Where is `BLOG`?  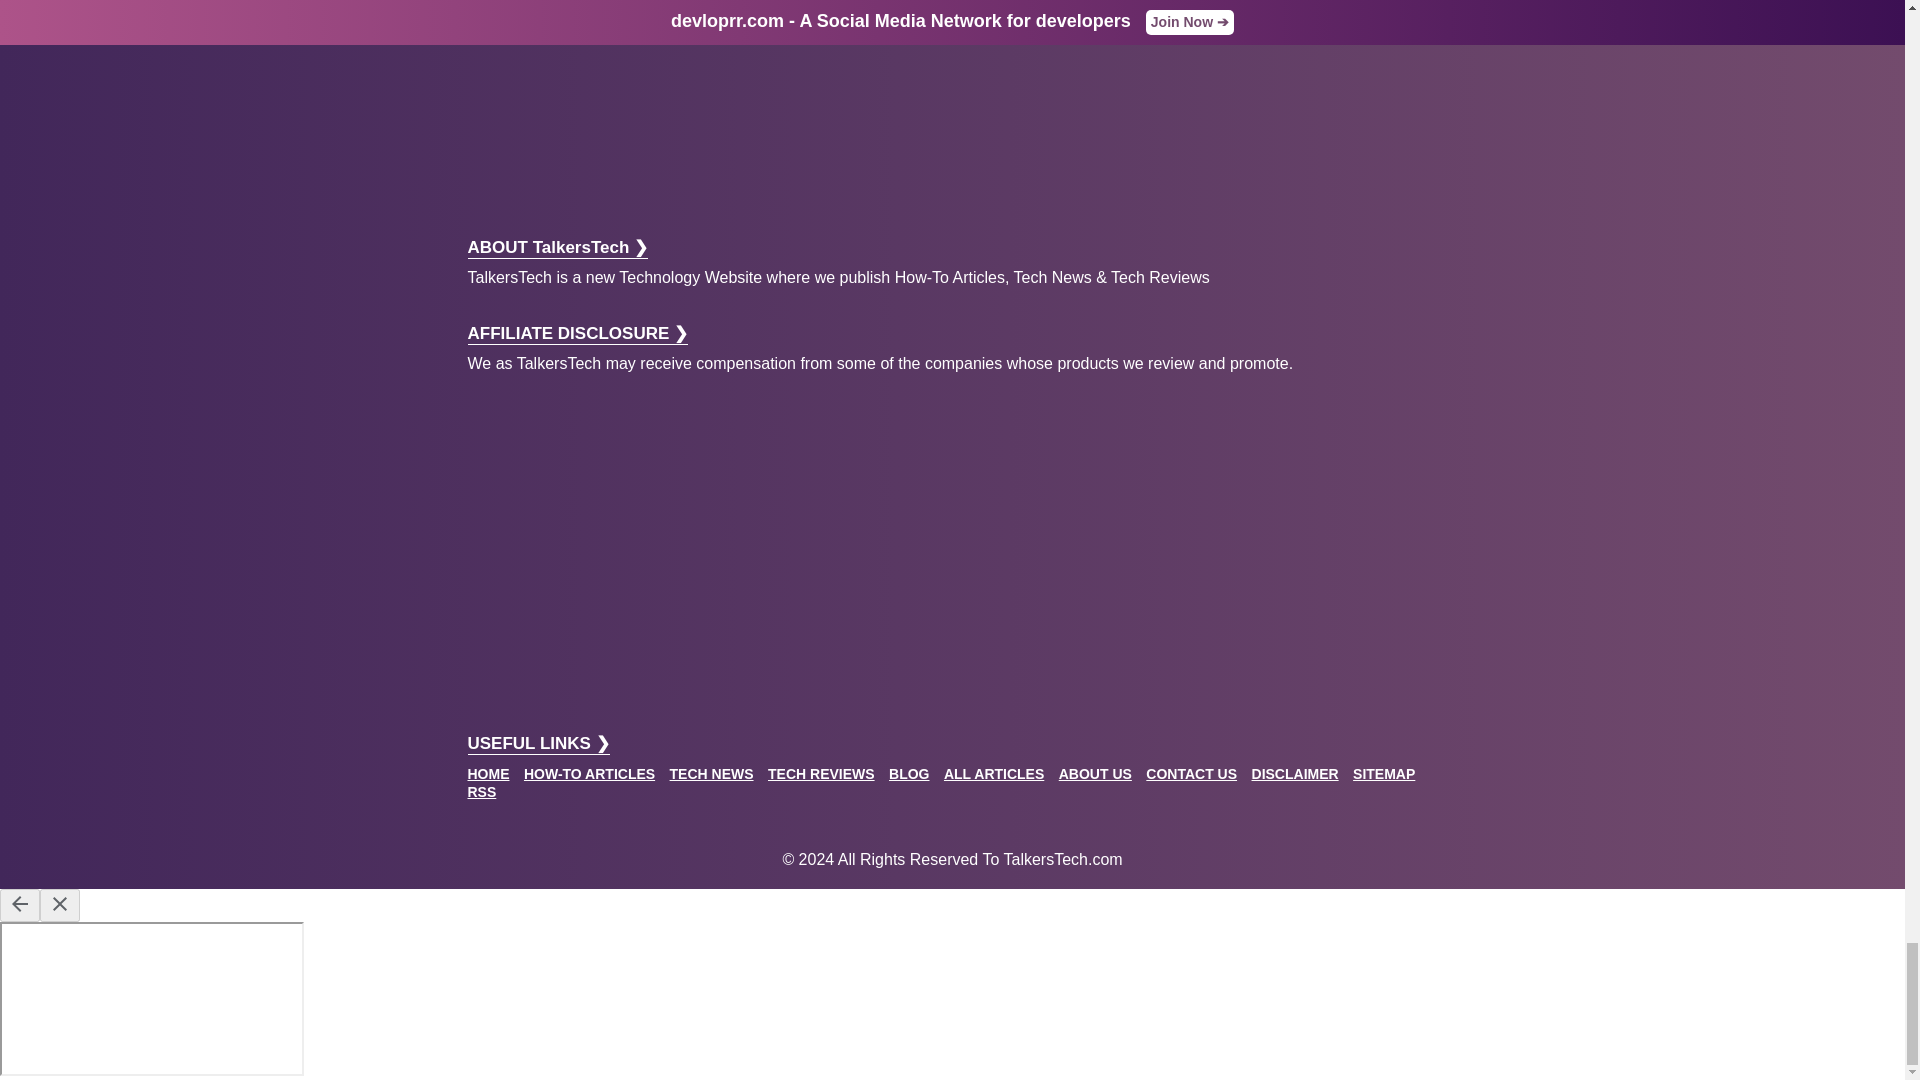 BLOG is located at coordinates (908, 773).